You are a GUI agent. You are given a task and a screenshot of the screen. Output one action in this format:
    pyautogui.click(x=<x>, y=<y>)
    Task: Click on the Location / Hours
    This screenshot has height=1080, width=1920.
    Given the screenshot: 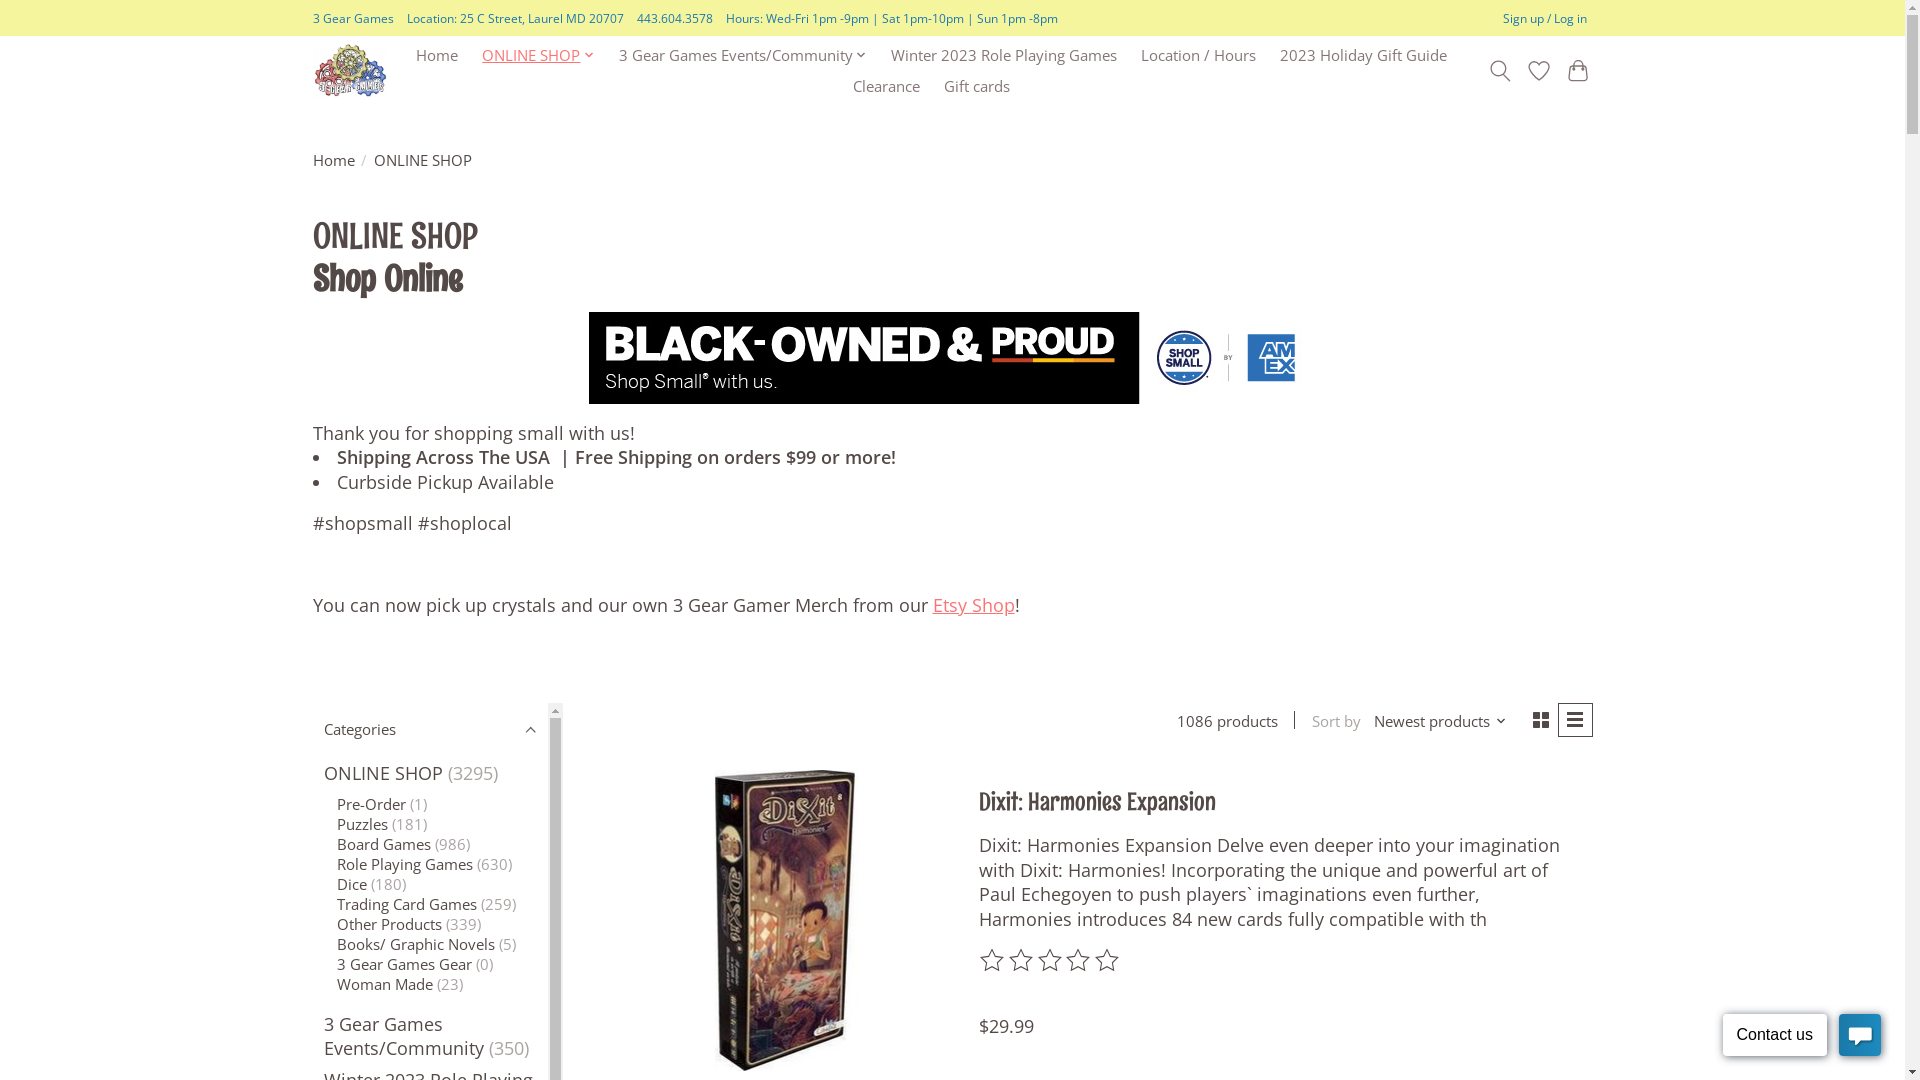 What is the action you would take?
    pyautogui.click(x=1198, y=56)
    